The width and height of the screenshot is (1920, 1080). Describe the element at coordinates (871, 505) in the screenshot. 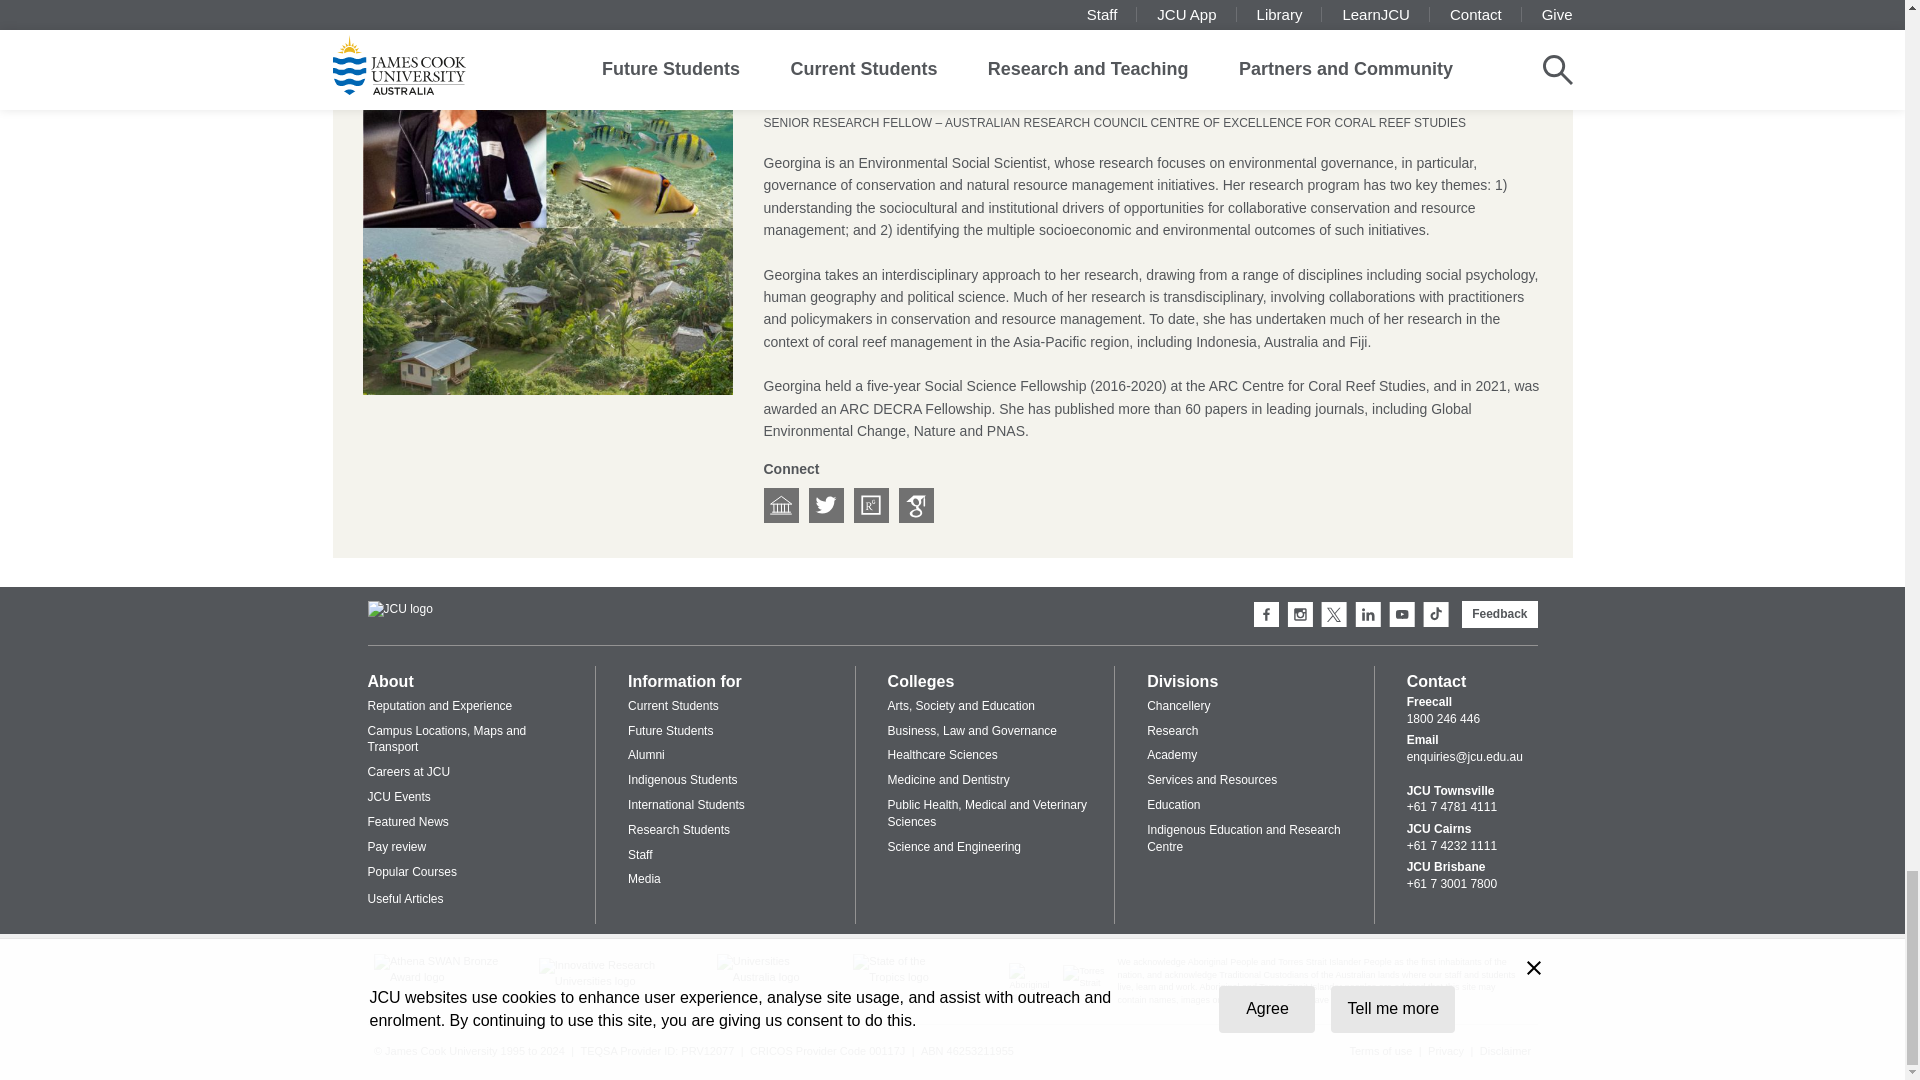

I see `Dr Georgina Gurney research gate` at that location.